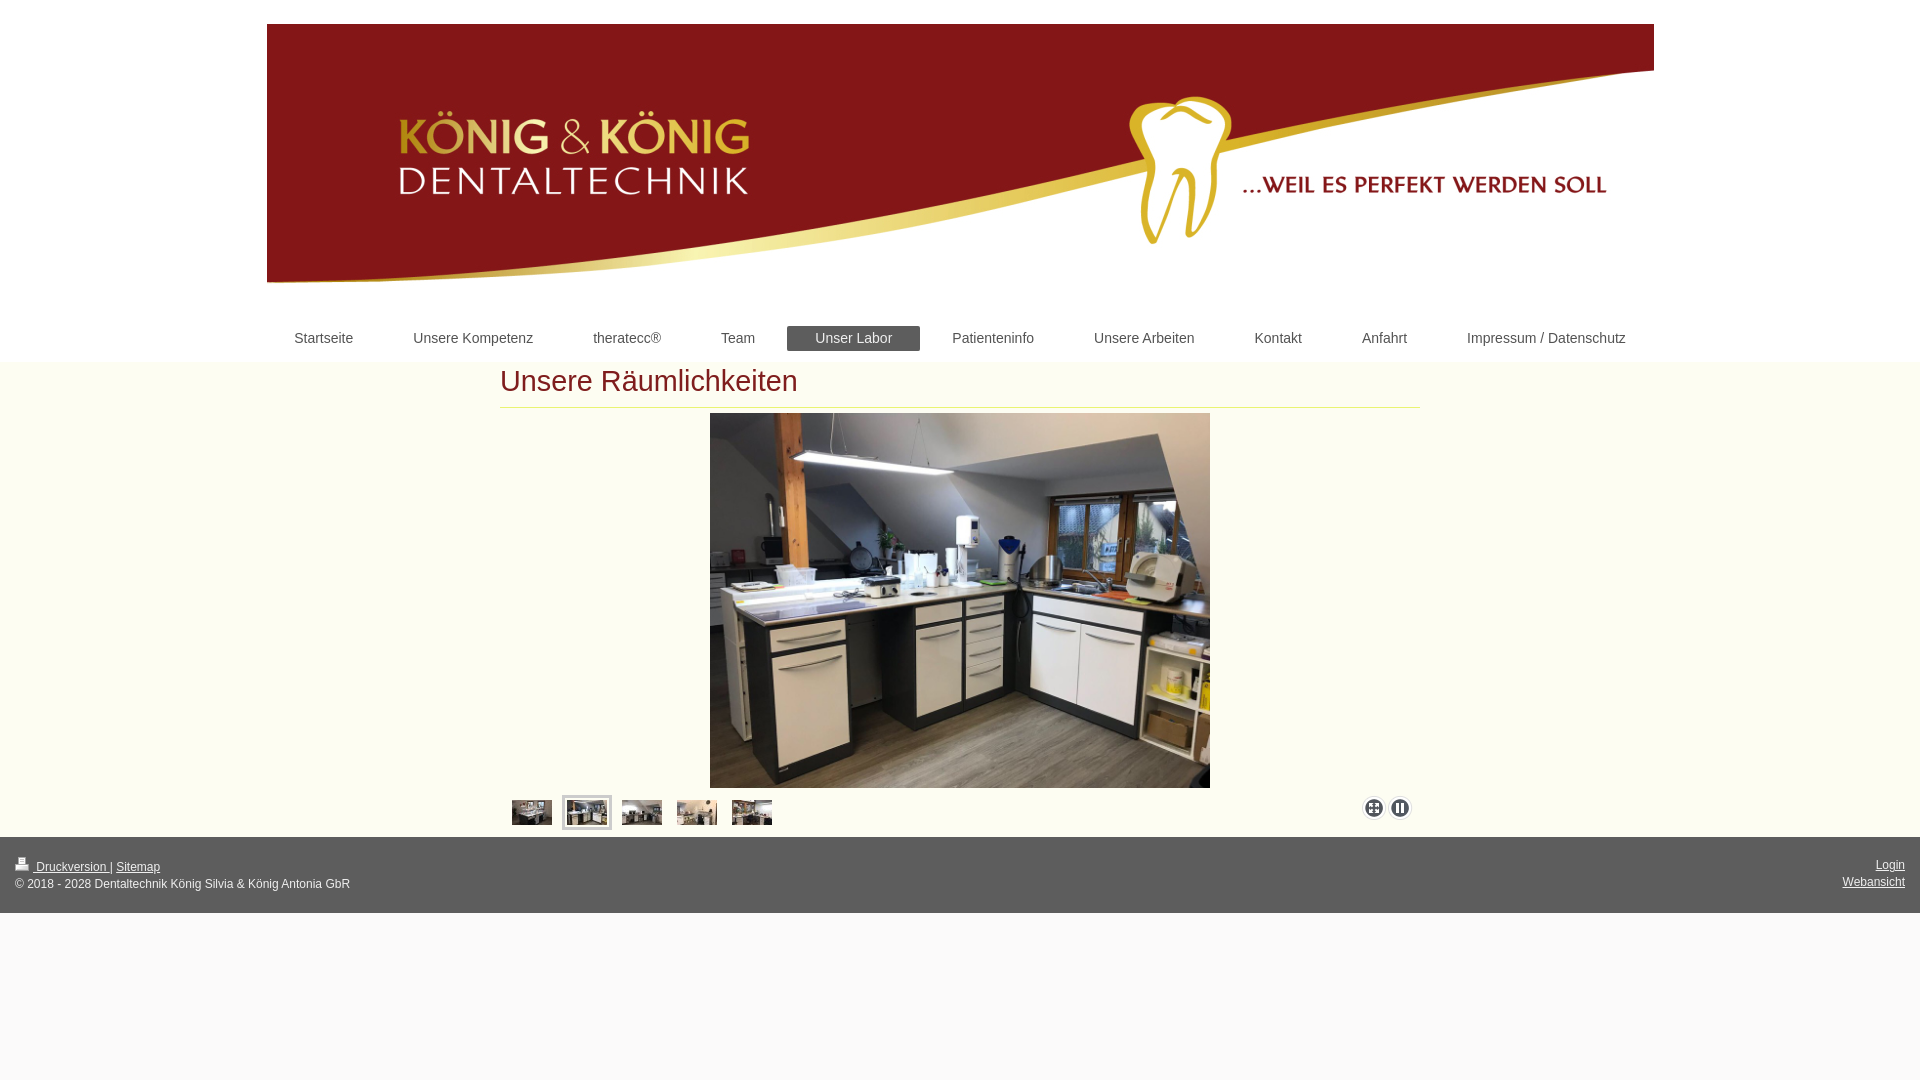  Describe the element at coordinates (1278, 338) in the screenshot. I see `Kontakt` at that location.